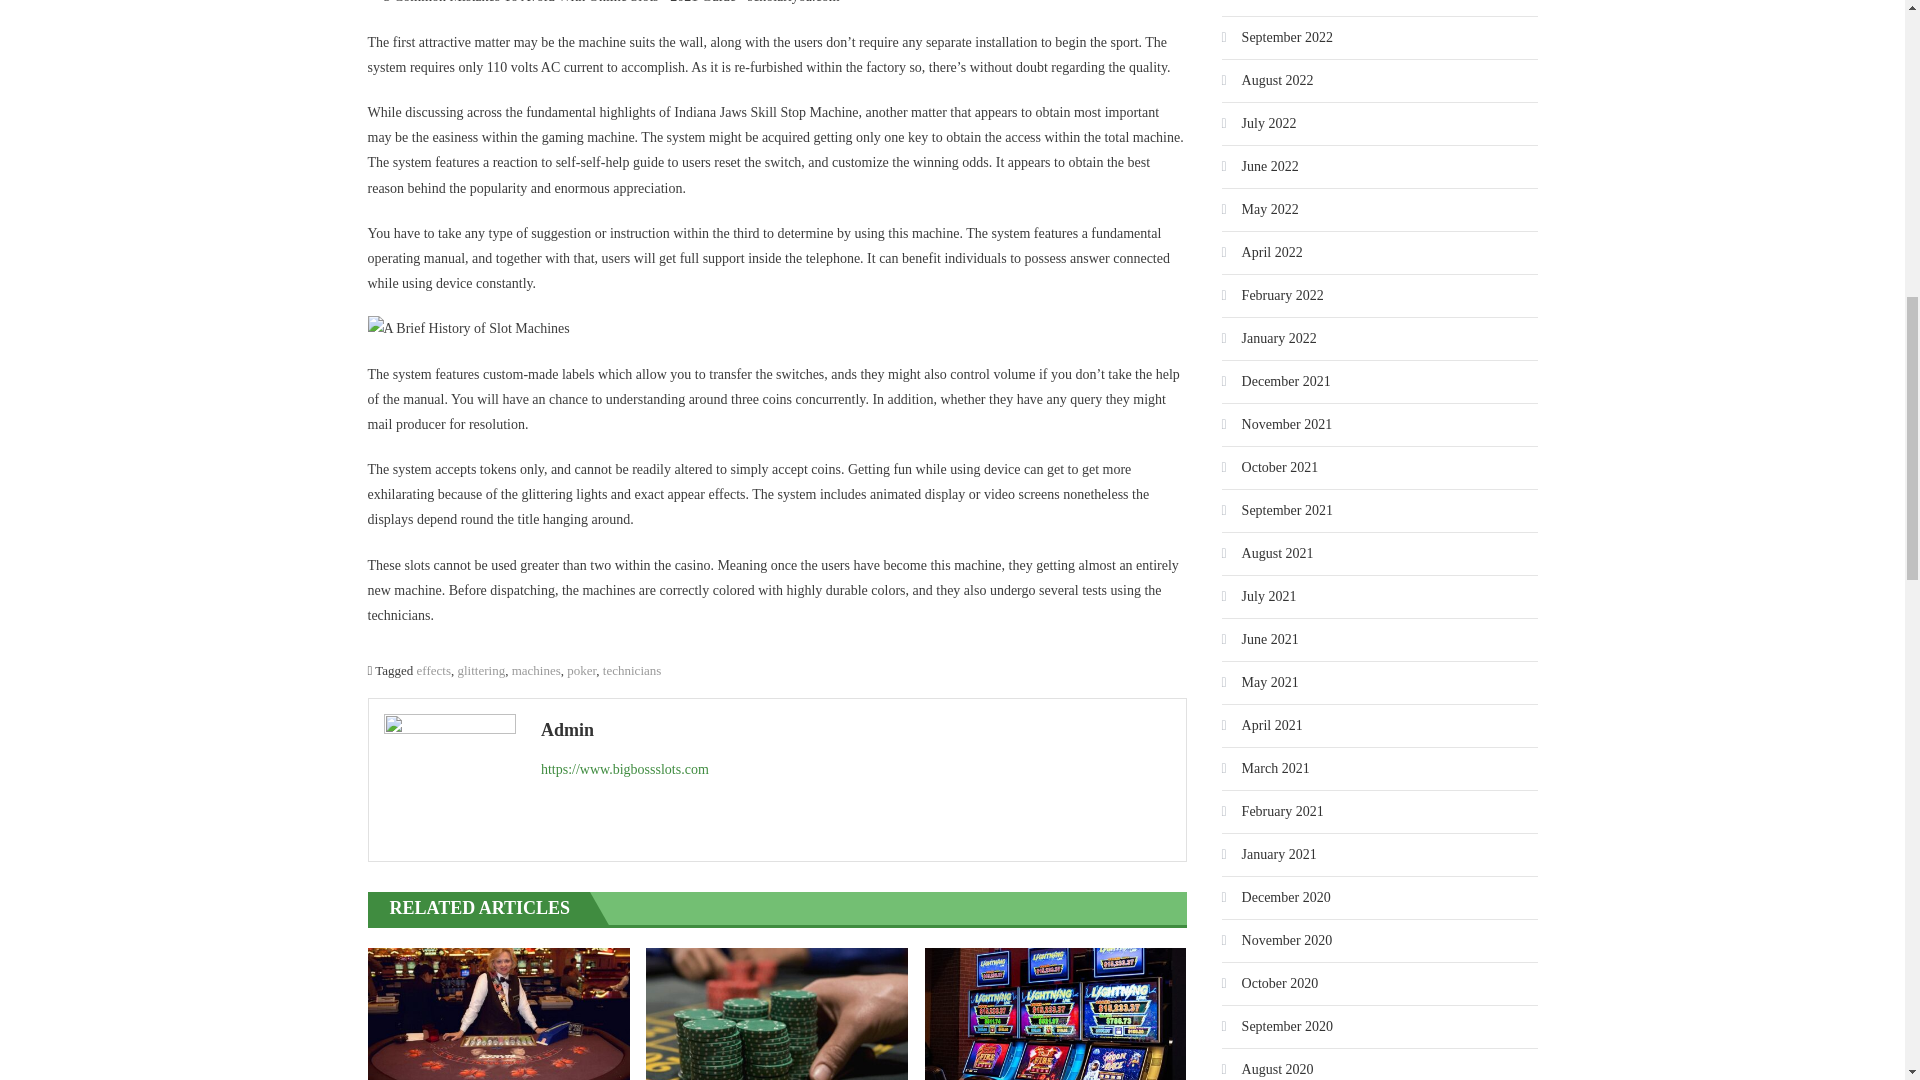  What do you see at coordinates (498, 1014) in the screenshot?
I see `Arab138, play exciting Gacor Maxwin Slots` at bounding box center [498, 1014].